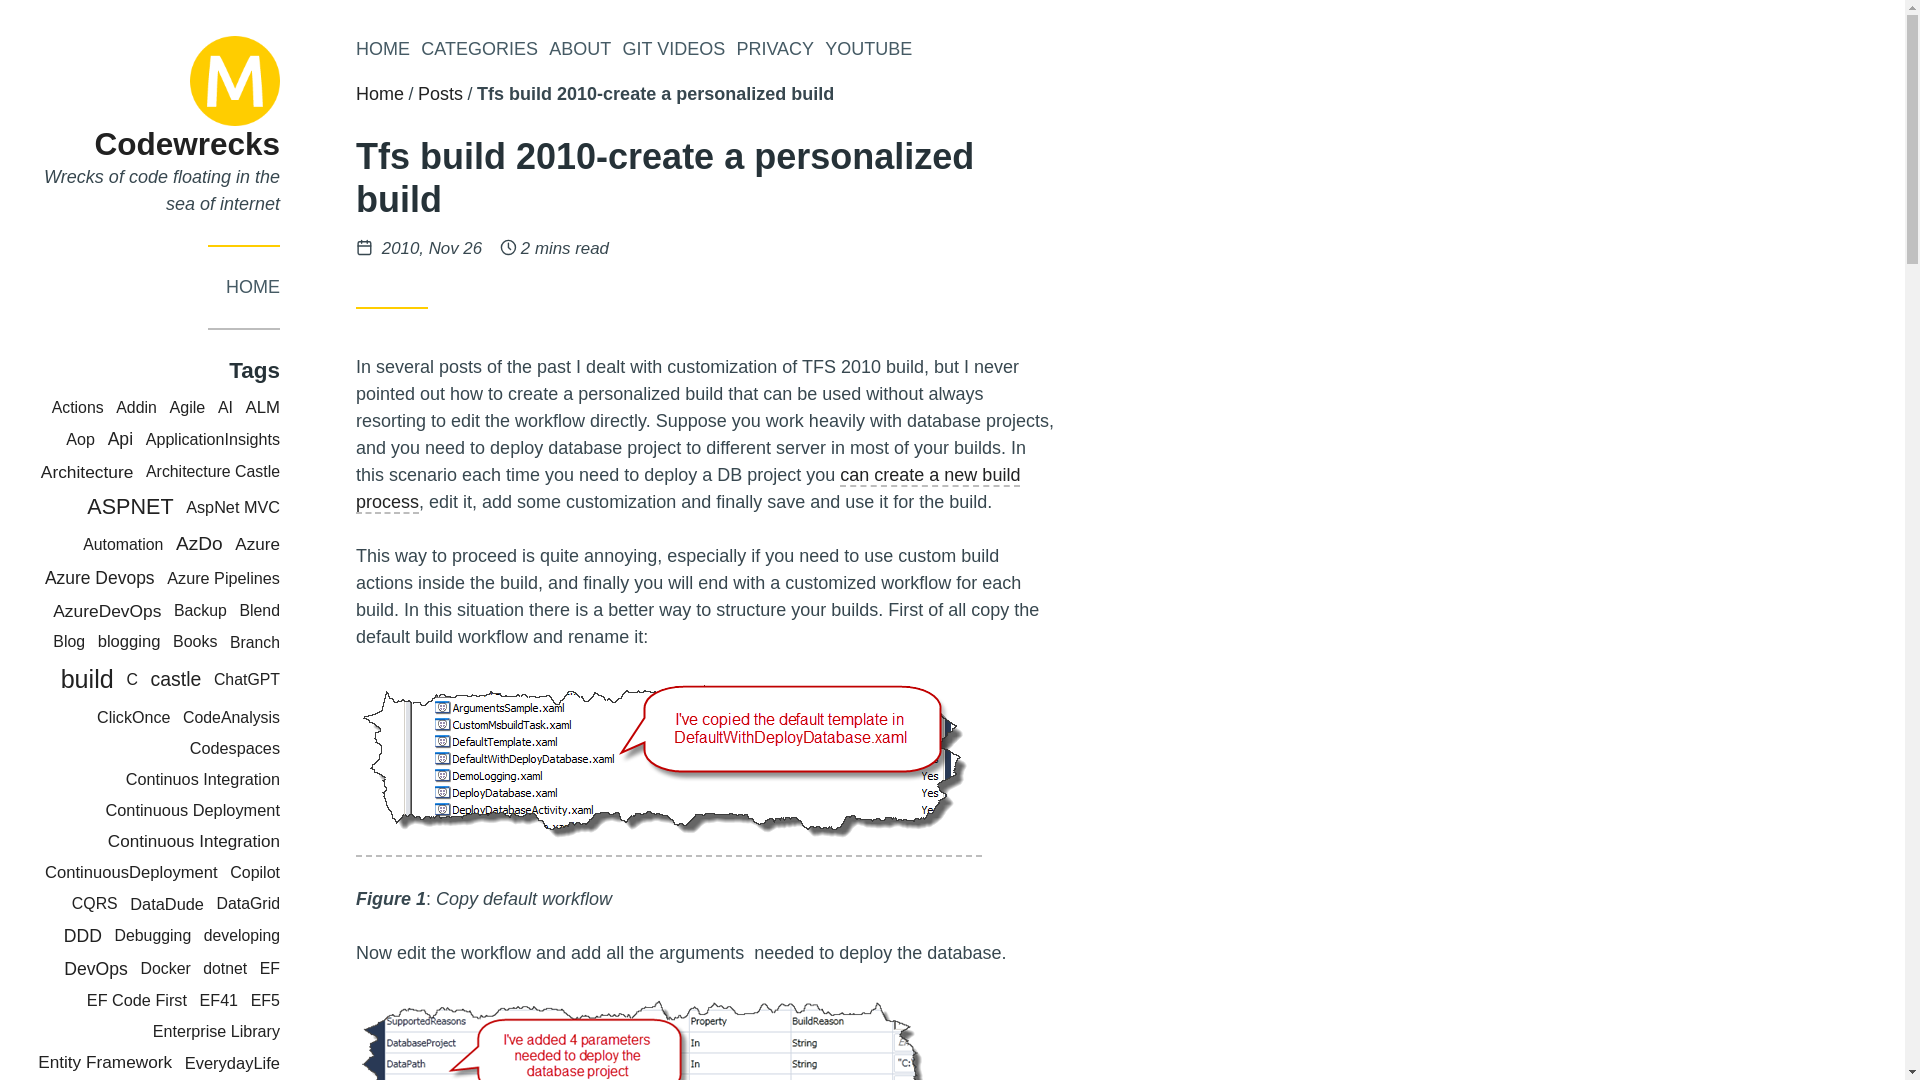 The width and height of the screenshot is (1920, 1080). I want to click on Blend, so click(259, 610).